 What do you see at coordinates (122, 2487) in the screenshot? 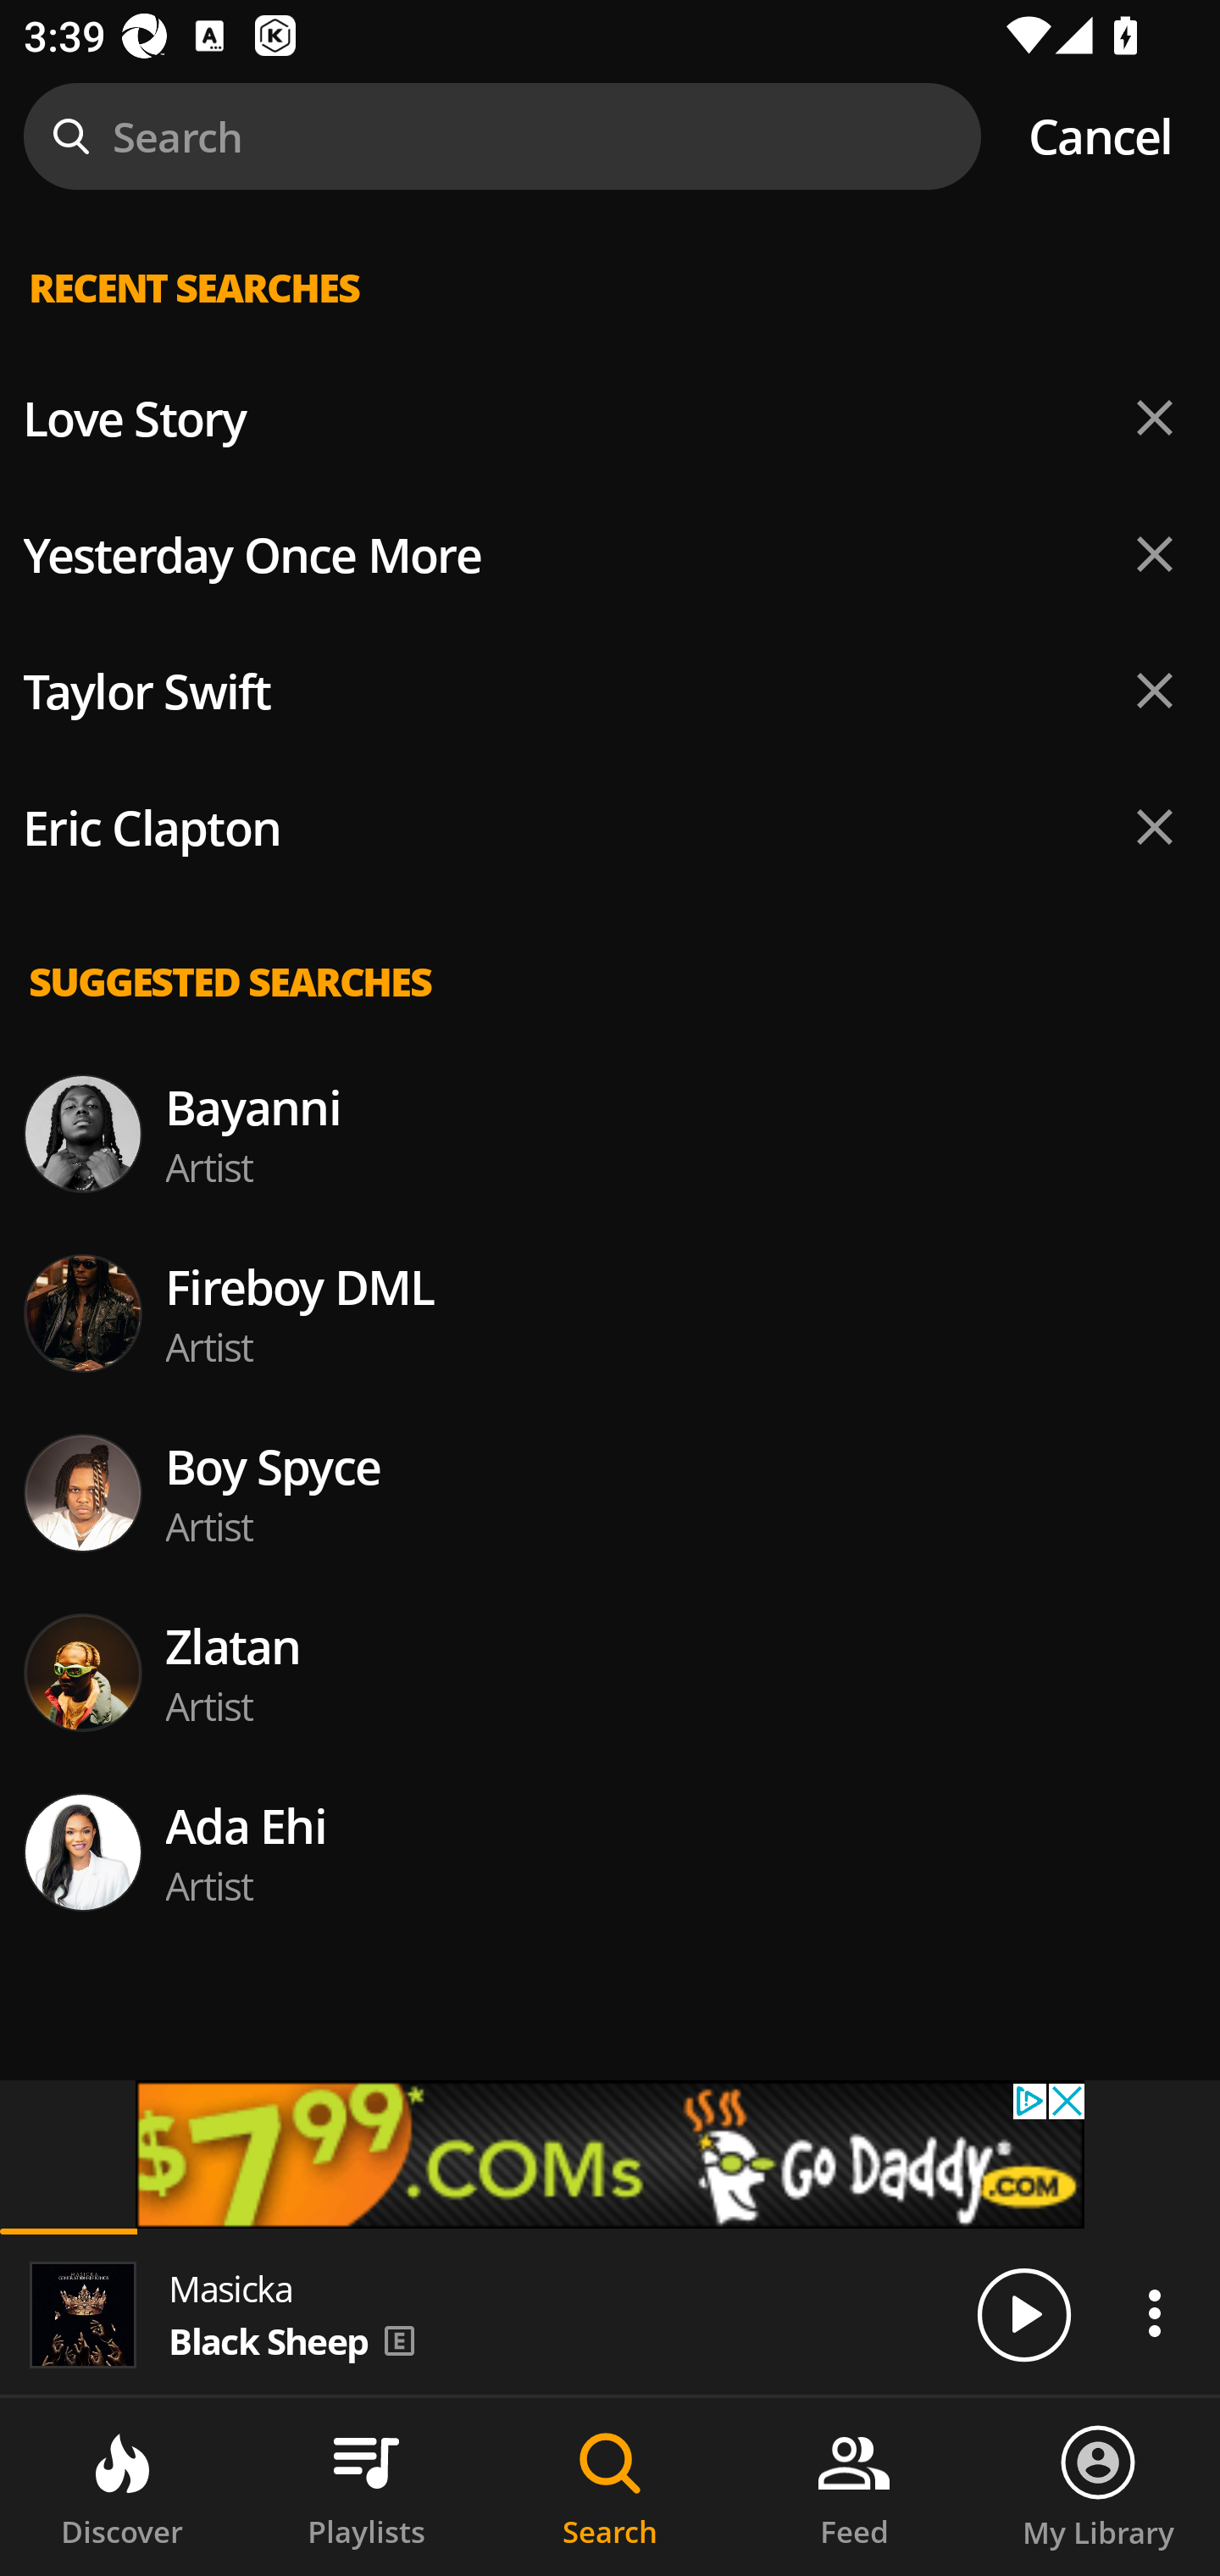
I see `Discover` at bounding box center [122, 2487].